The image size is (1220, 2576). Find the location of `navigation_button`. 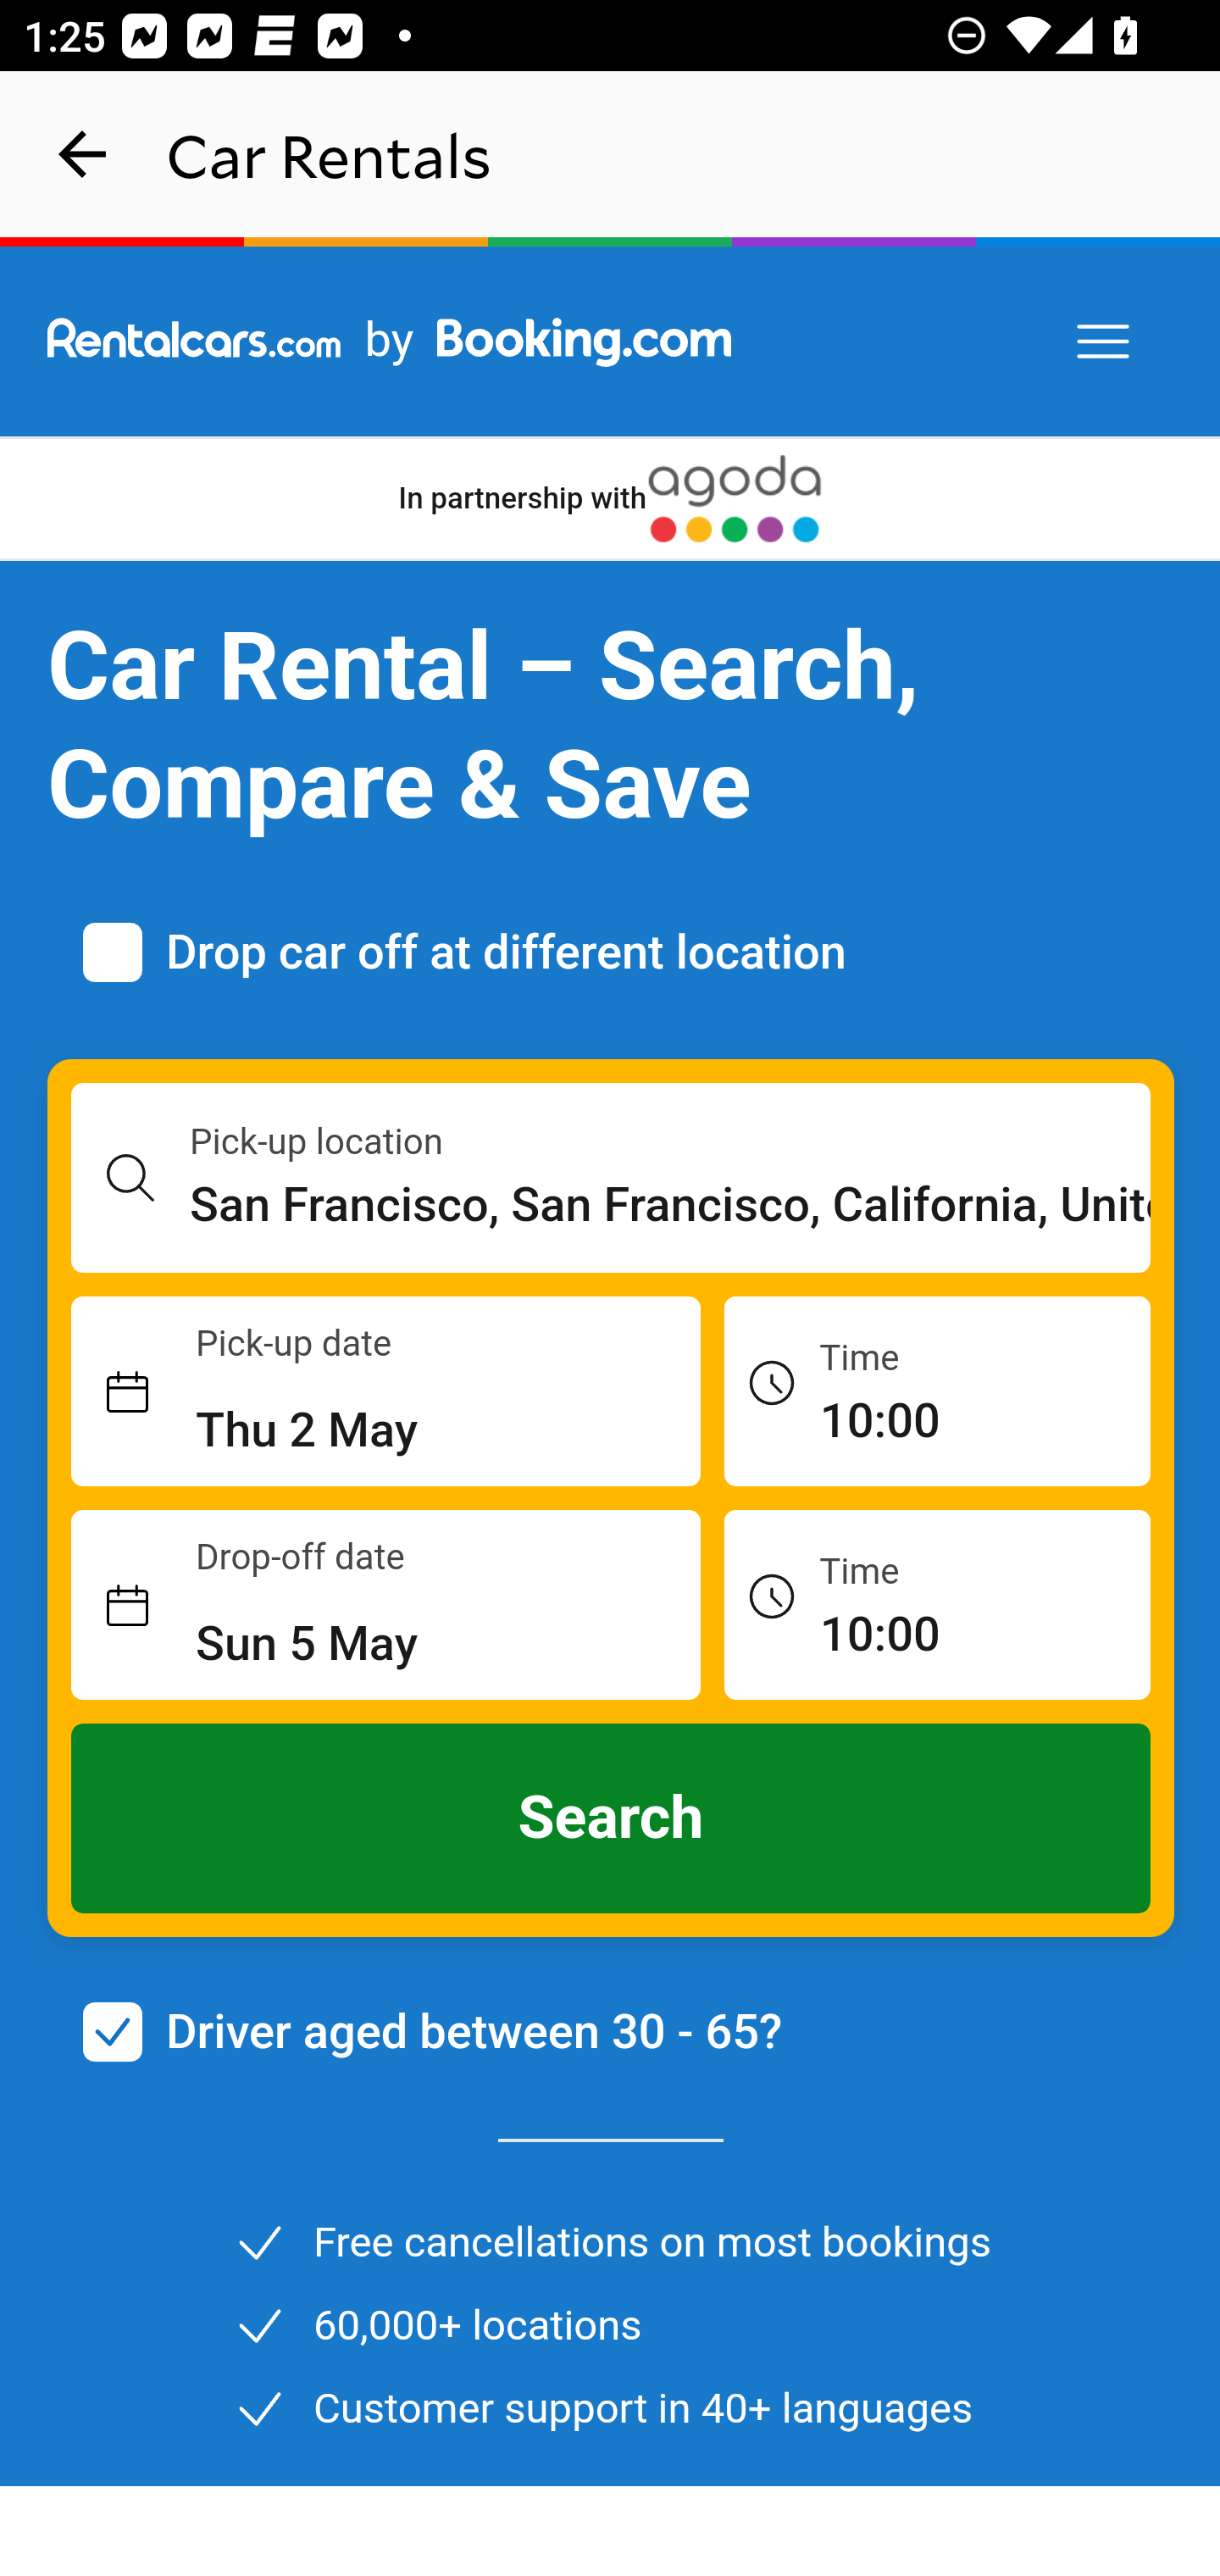

navigation_button is located at coordinates (83, 154).